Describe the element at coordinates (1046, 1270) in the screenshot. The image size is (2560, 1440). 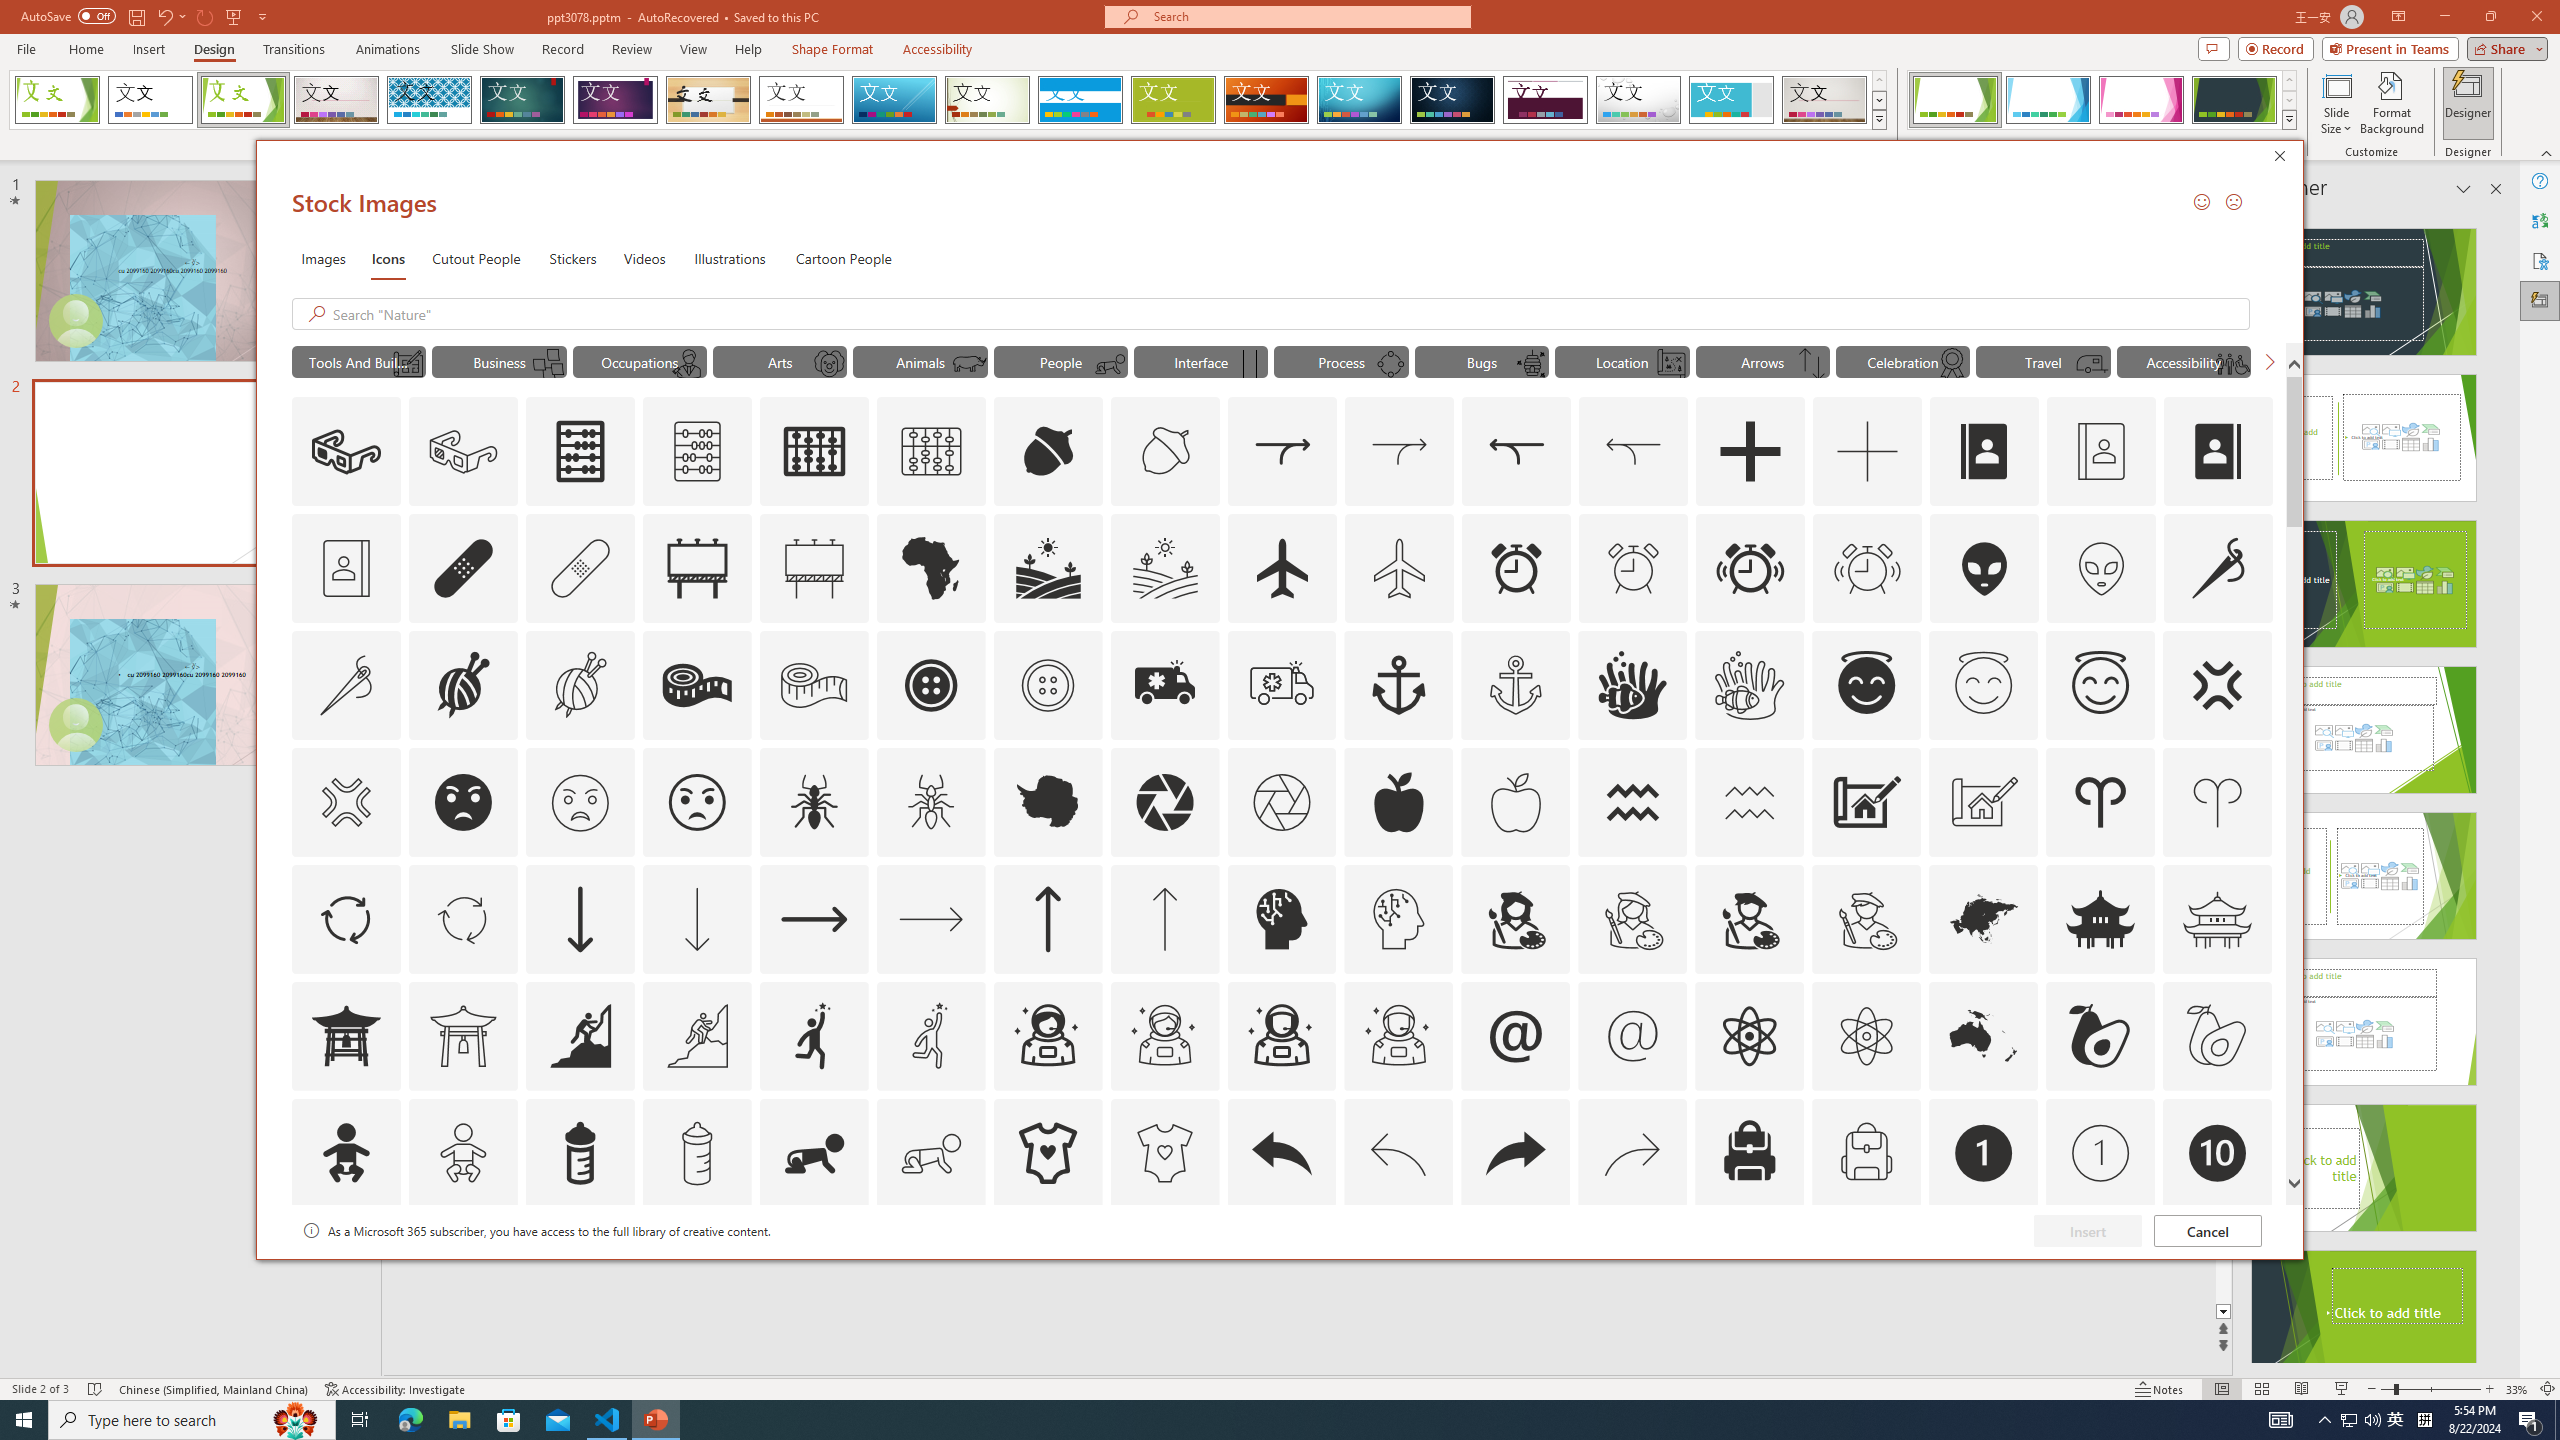
I see `AutomationID: Icons_AnemoneAndClownfish_M` at that location.